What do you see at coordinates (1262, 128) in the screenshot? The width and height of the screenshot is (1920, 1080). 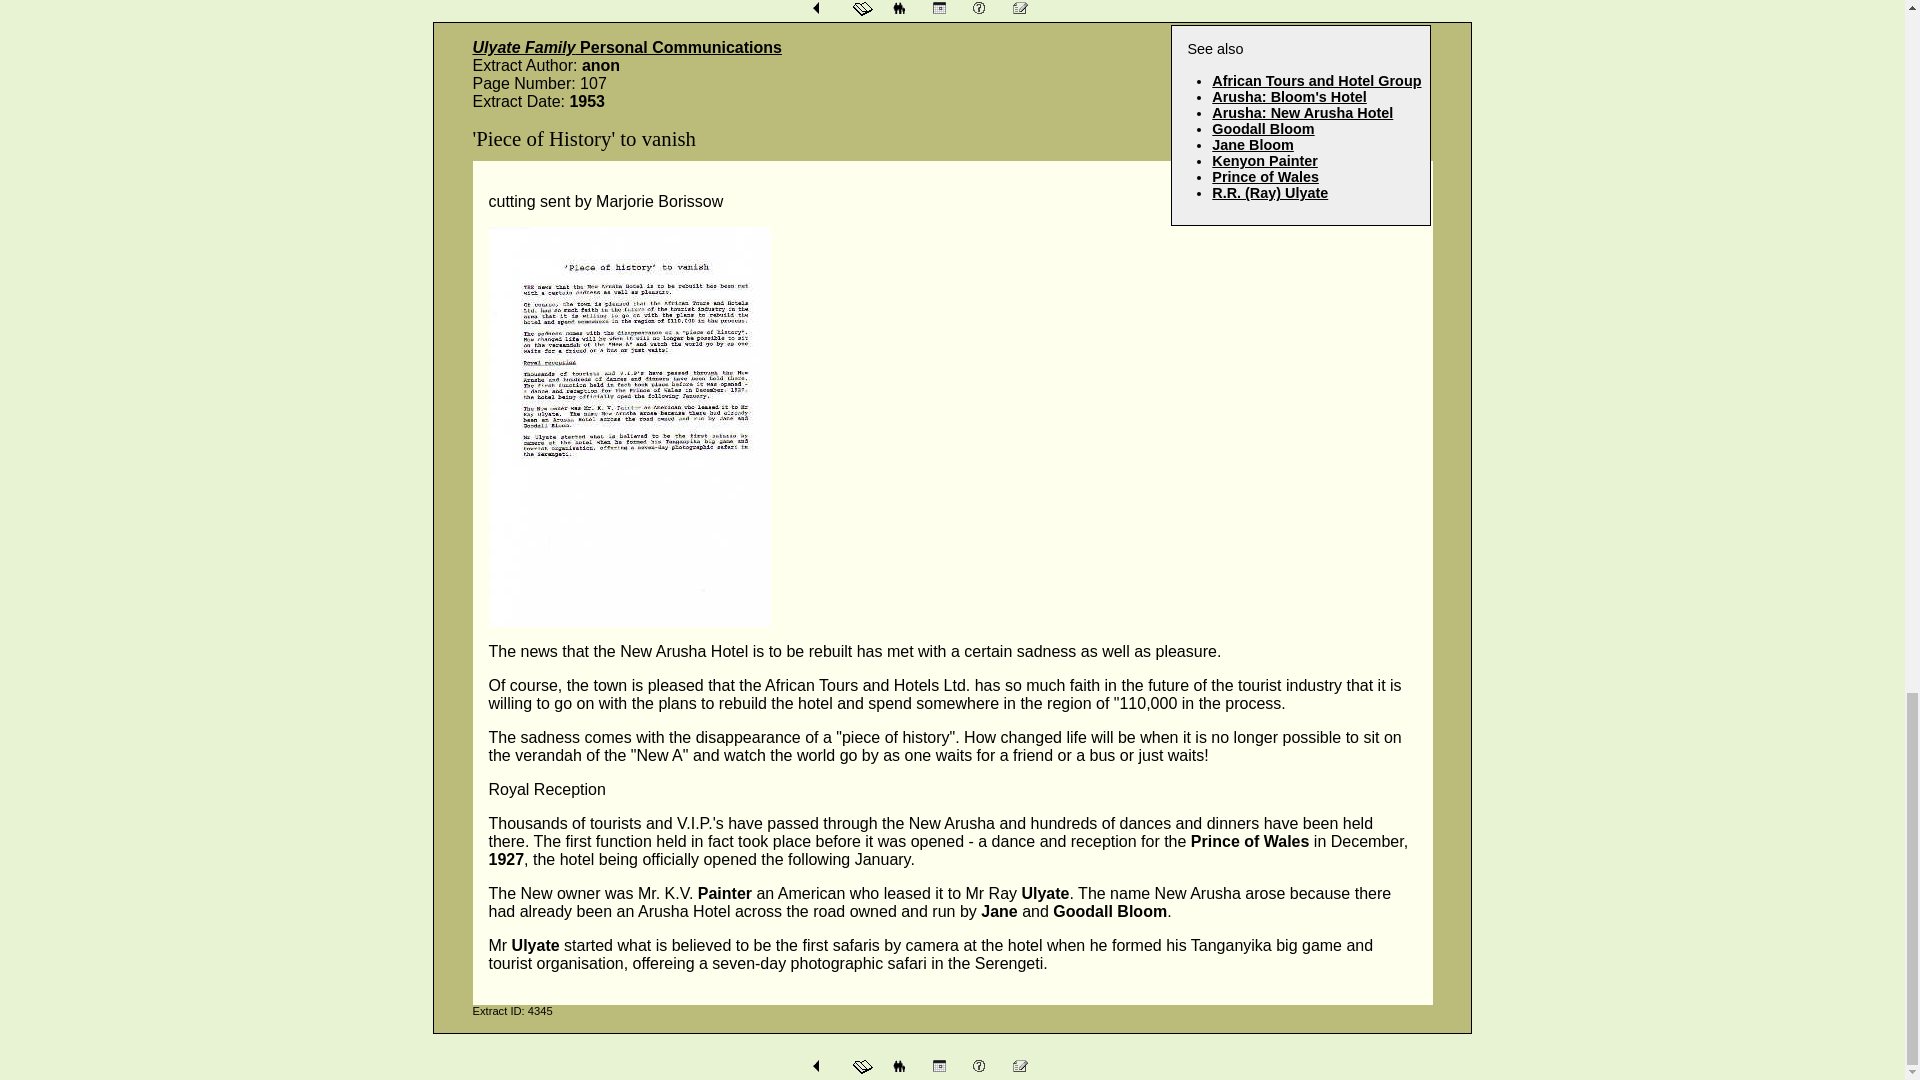 I see `1928` at bounding box center [1262, 128].